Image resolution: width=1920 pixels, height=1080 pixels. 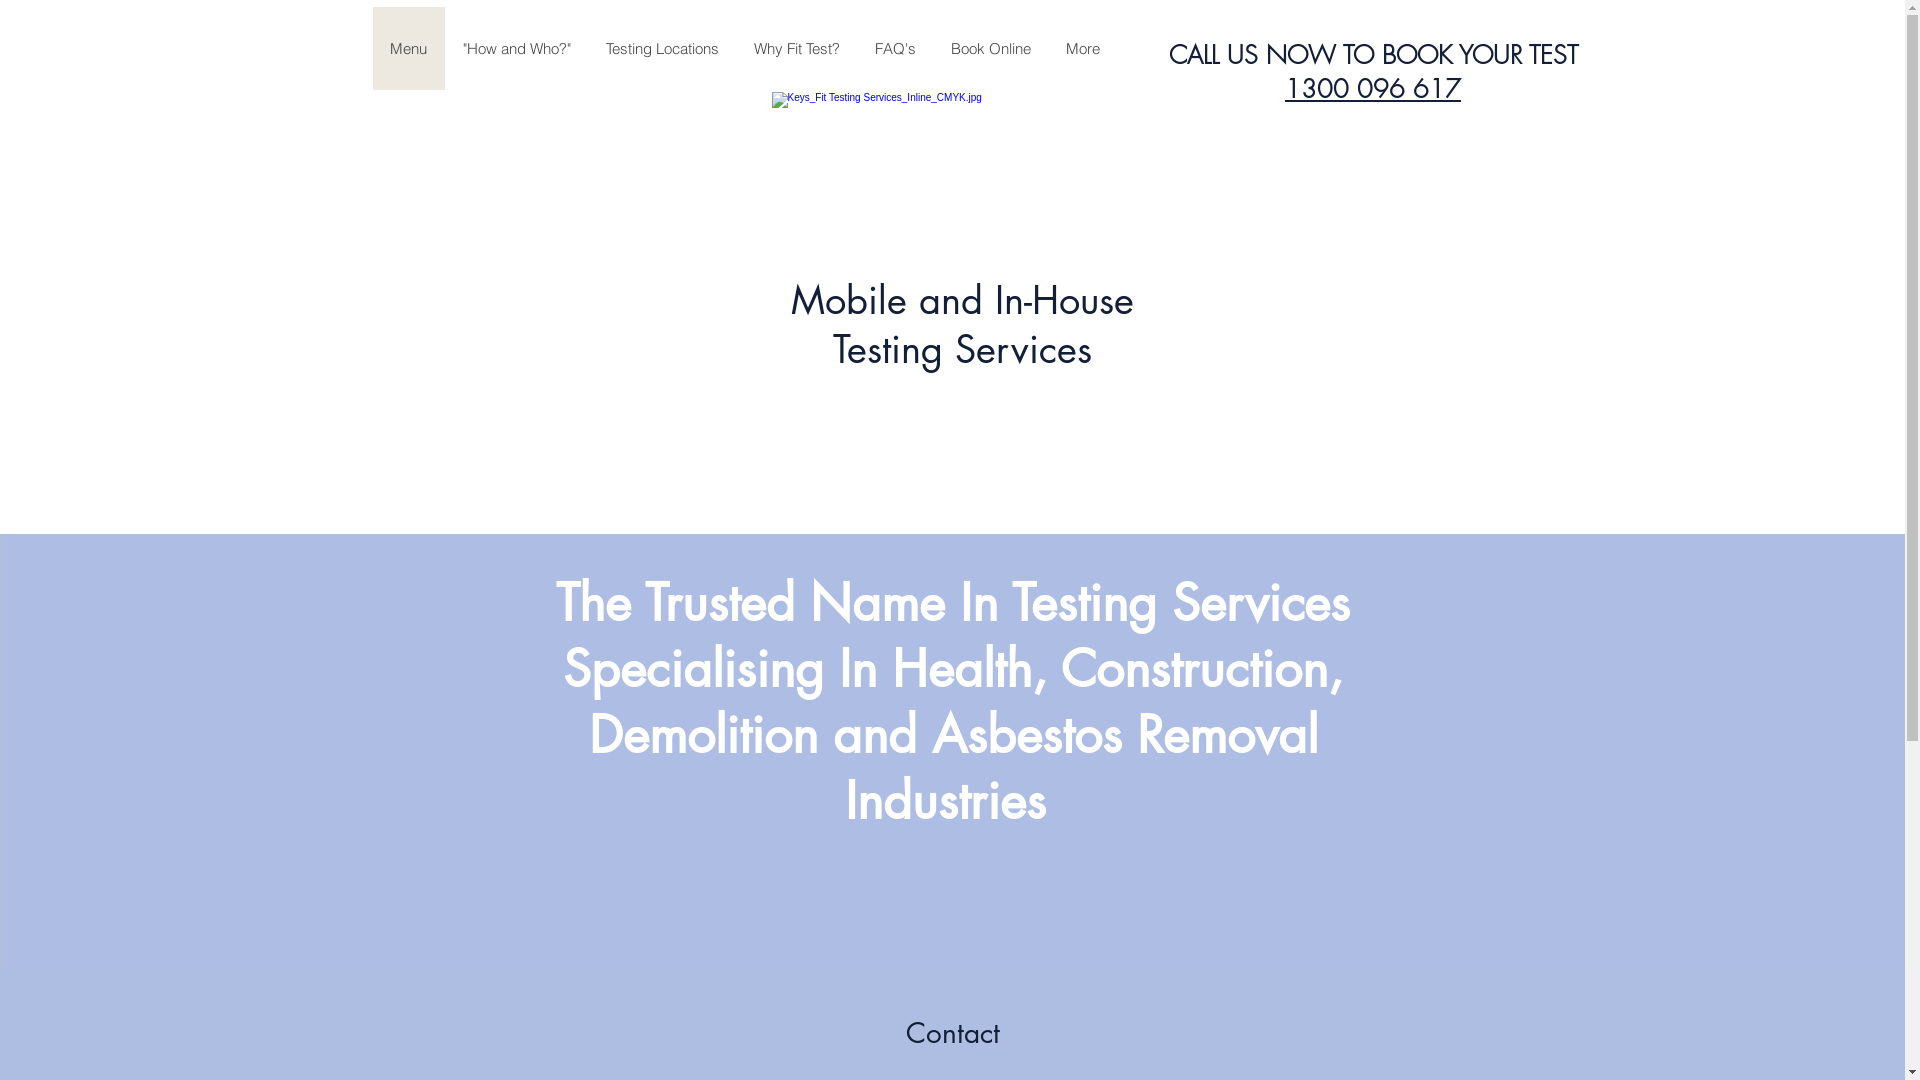 I want to click on "How and Who?", so click(x=516, y=48).